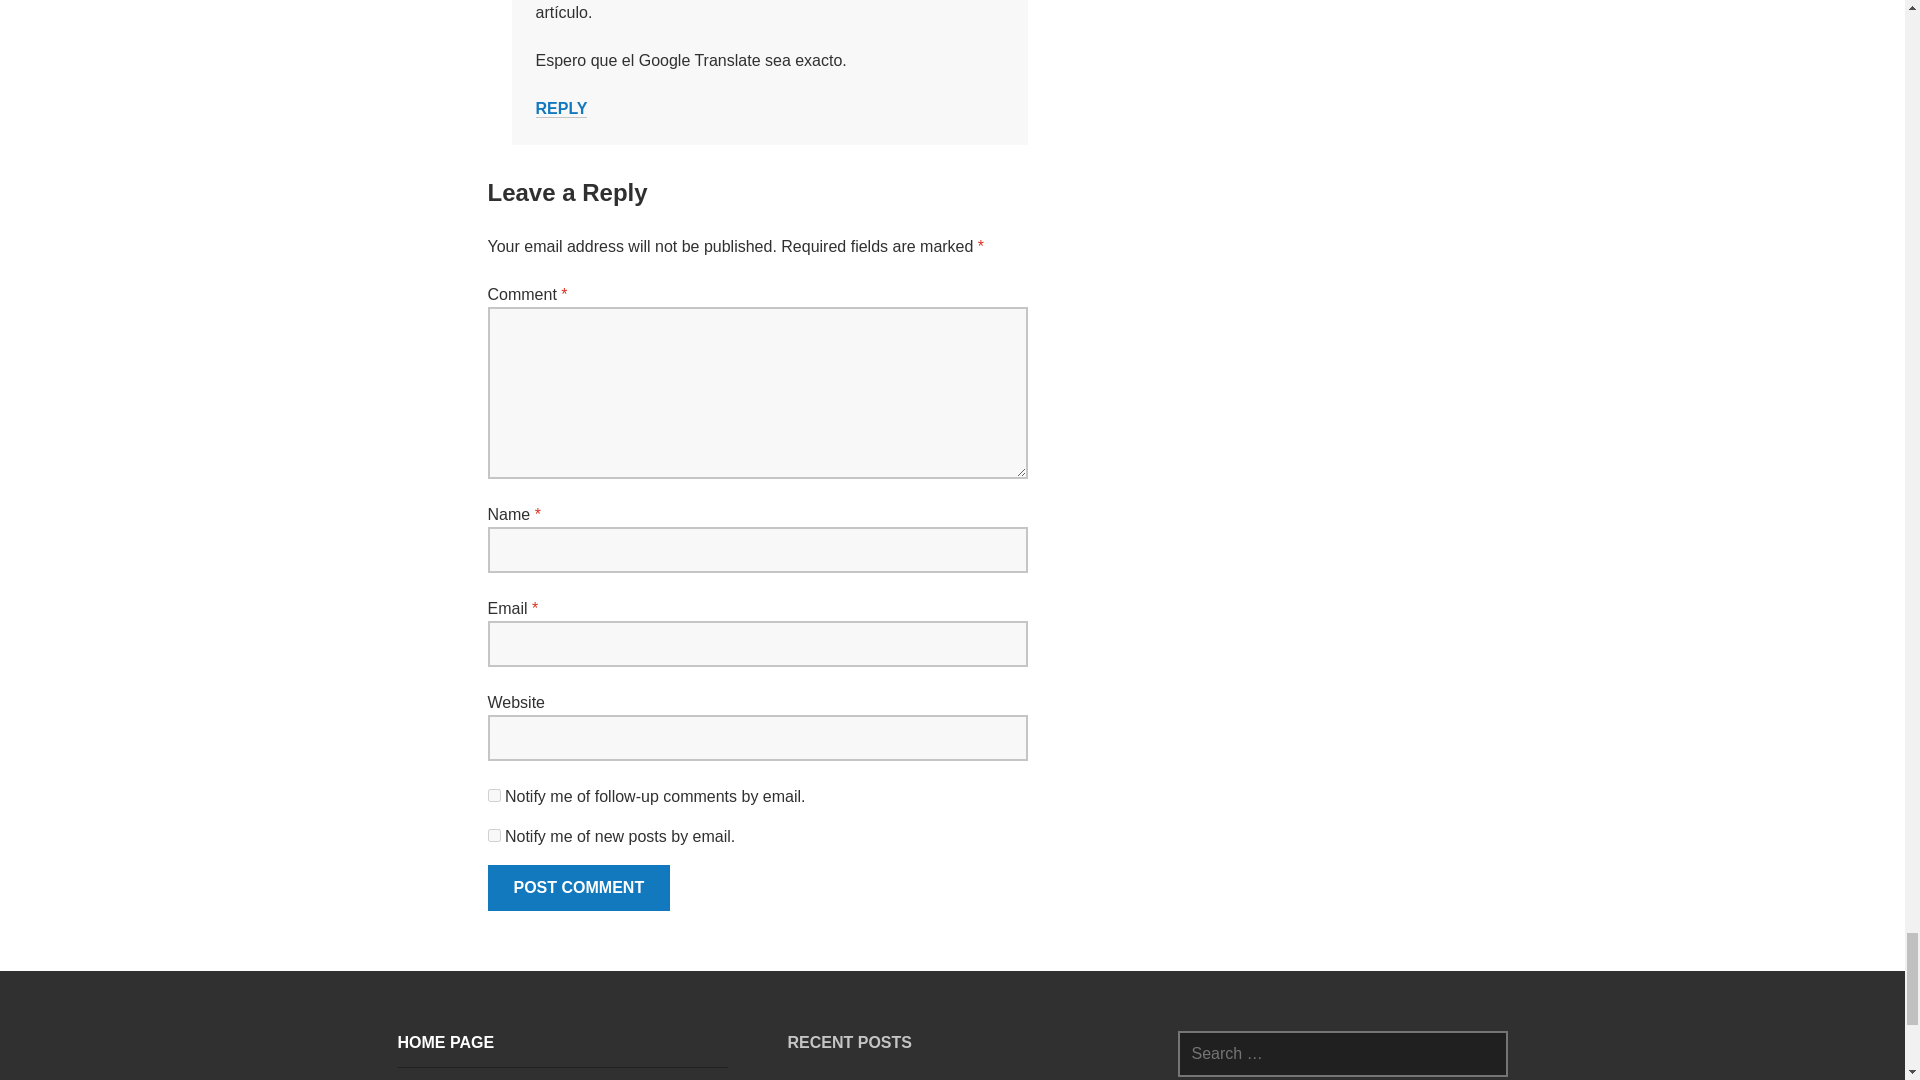 The image size is (1920, 1080). I want to click on subscribe, so click(494, 836).